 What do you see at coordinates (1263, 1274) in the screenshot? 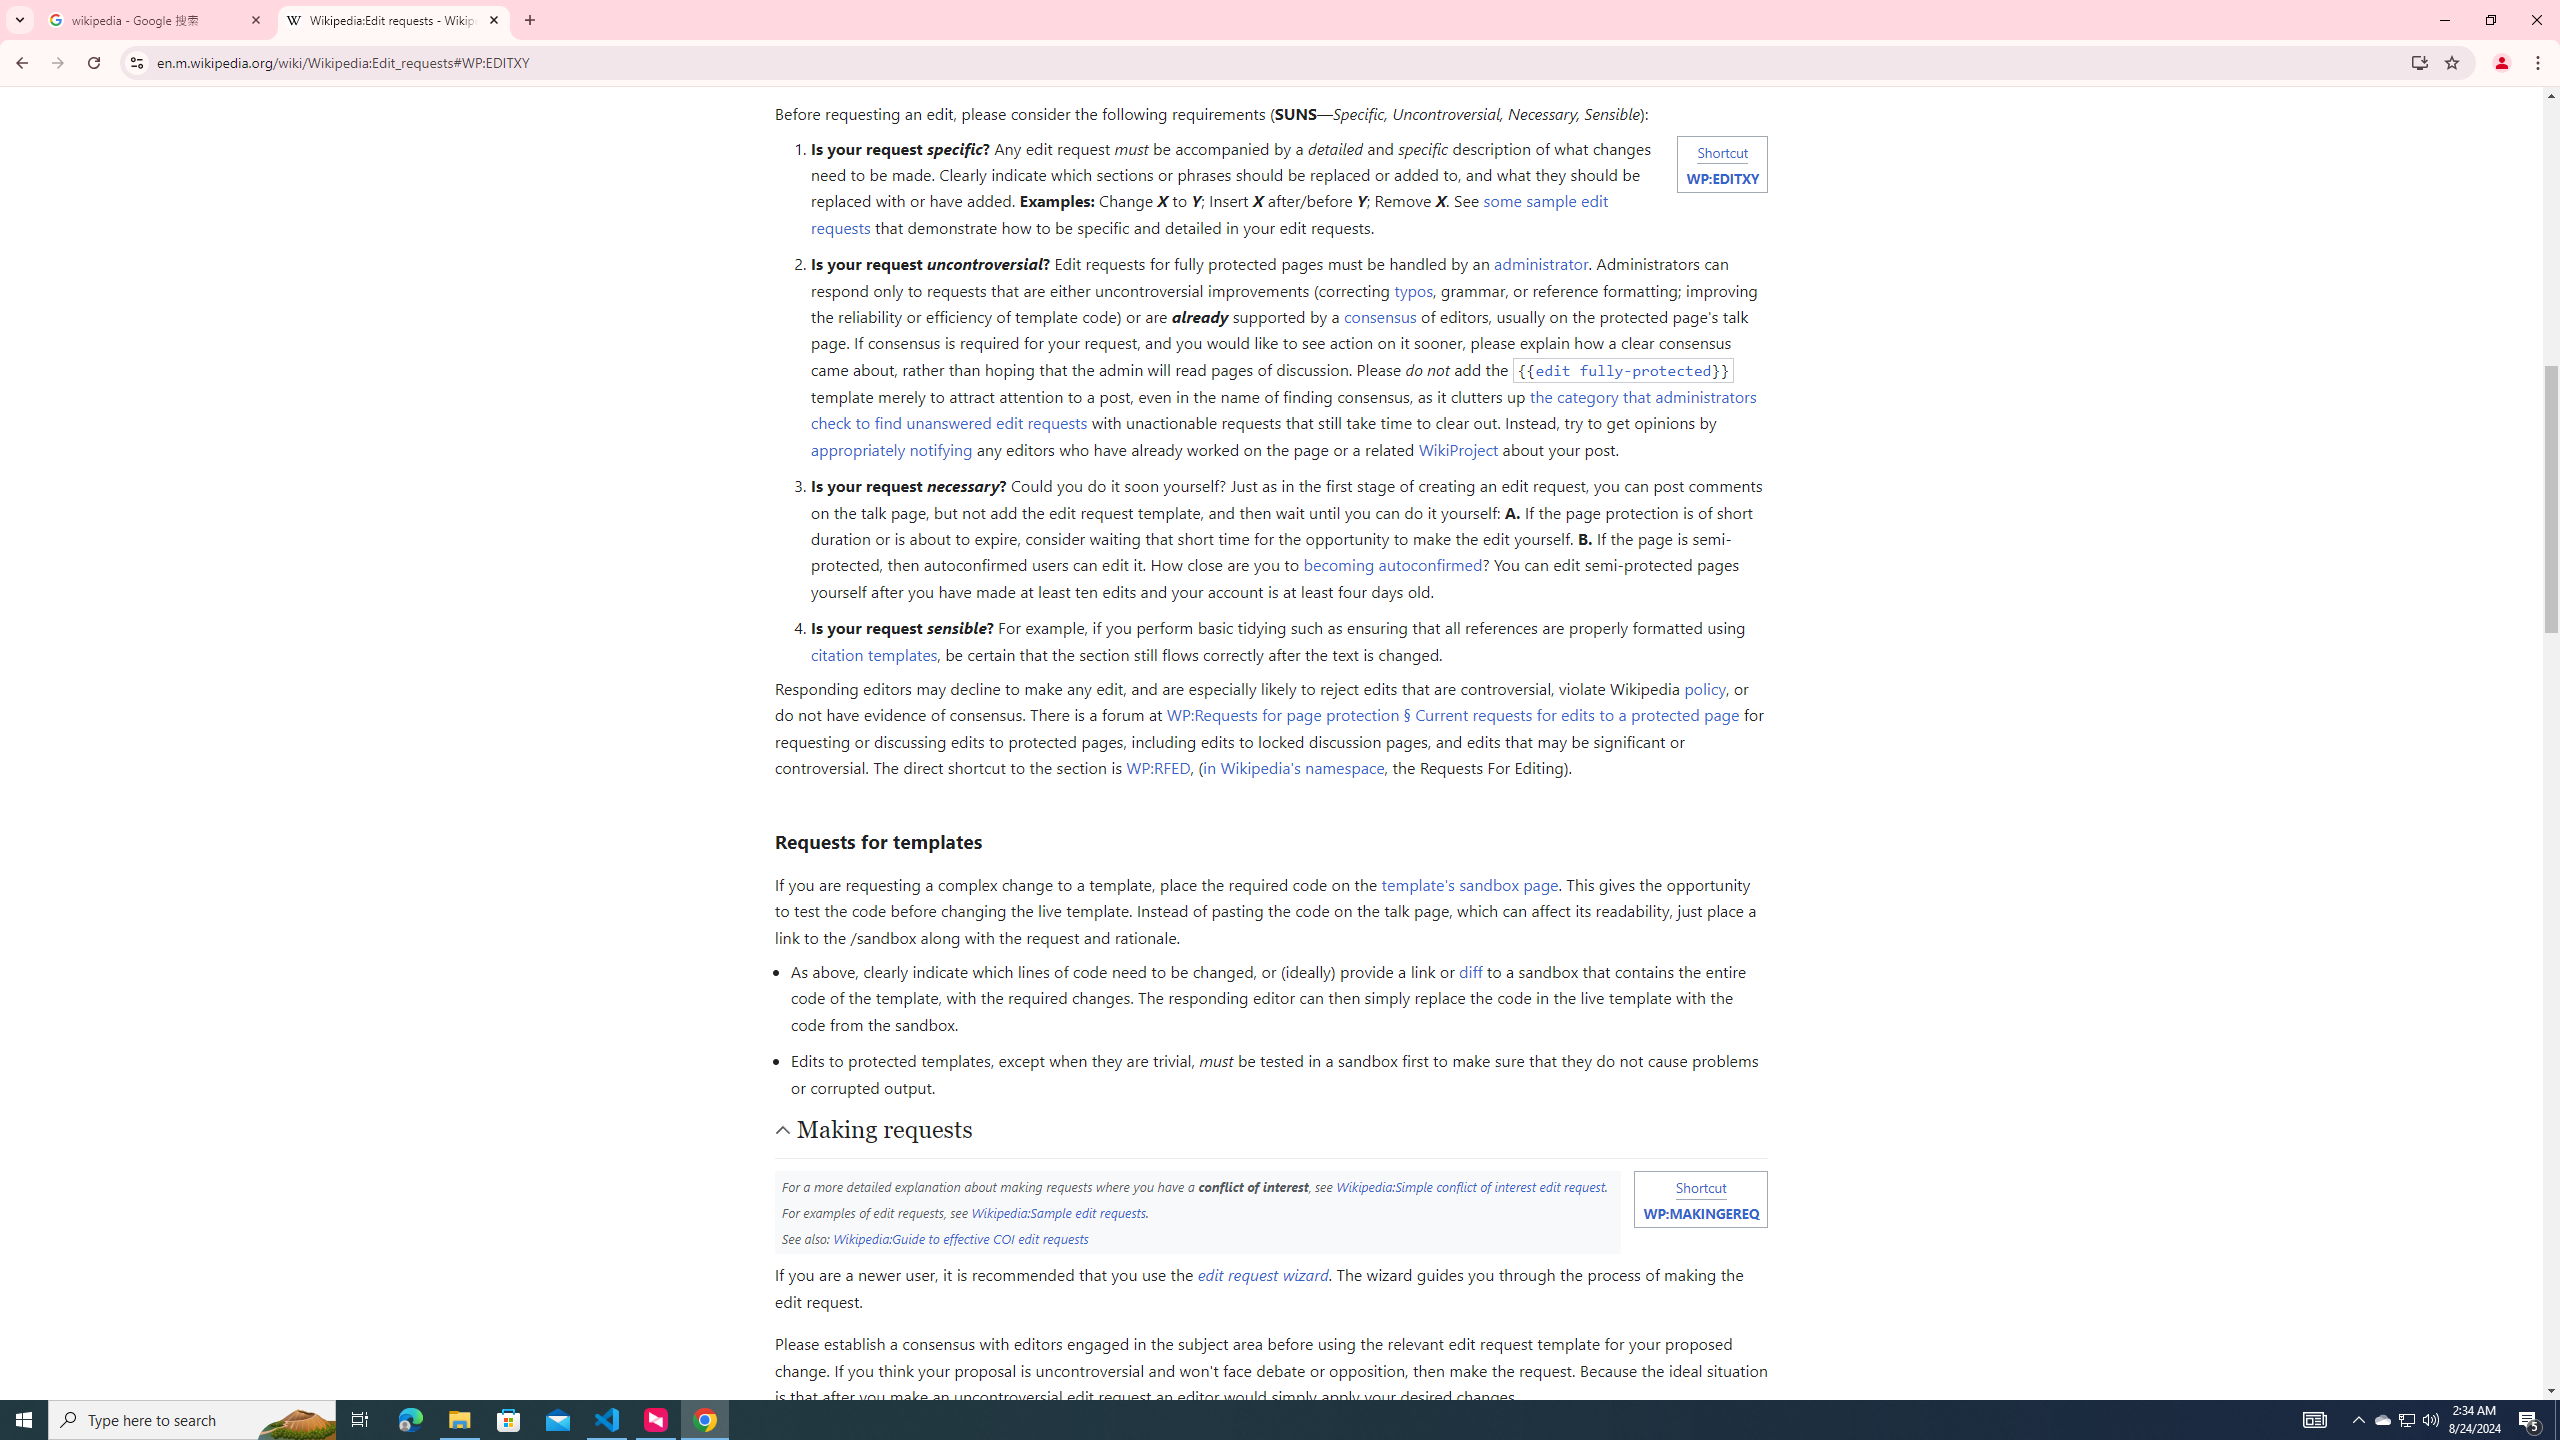
I see `edit request wizard` at bounding box center [1263, 1274].